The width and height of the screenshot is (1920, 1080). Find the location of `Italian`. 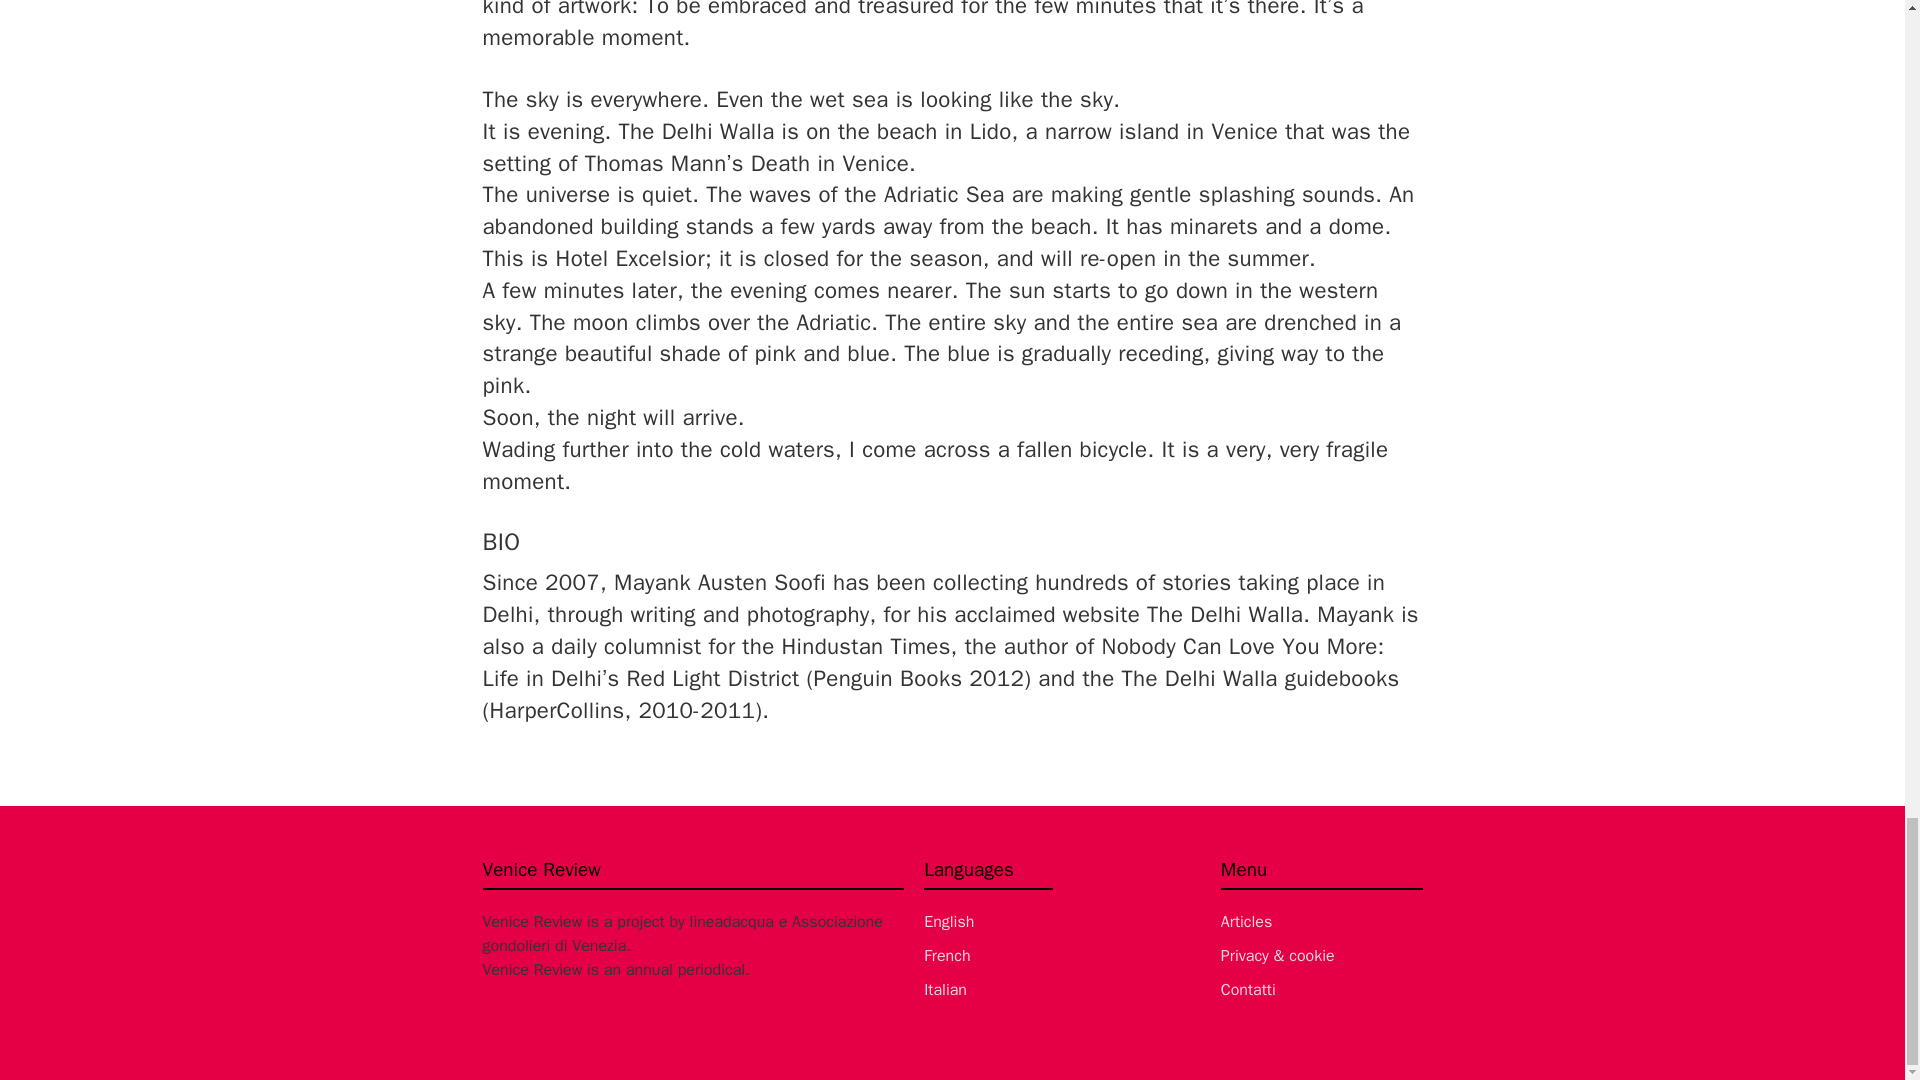

Italian is located at coordinates (988, 990).